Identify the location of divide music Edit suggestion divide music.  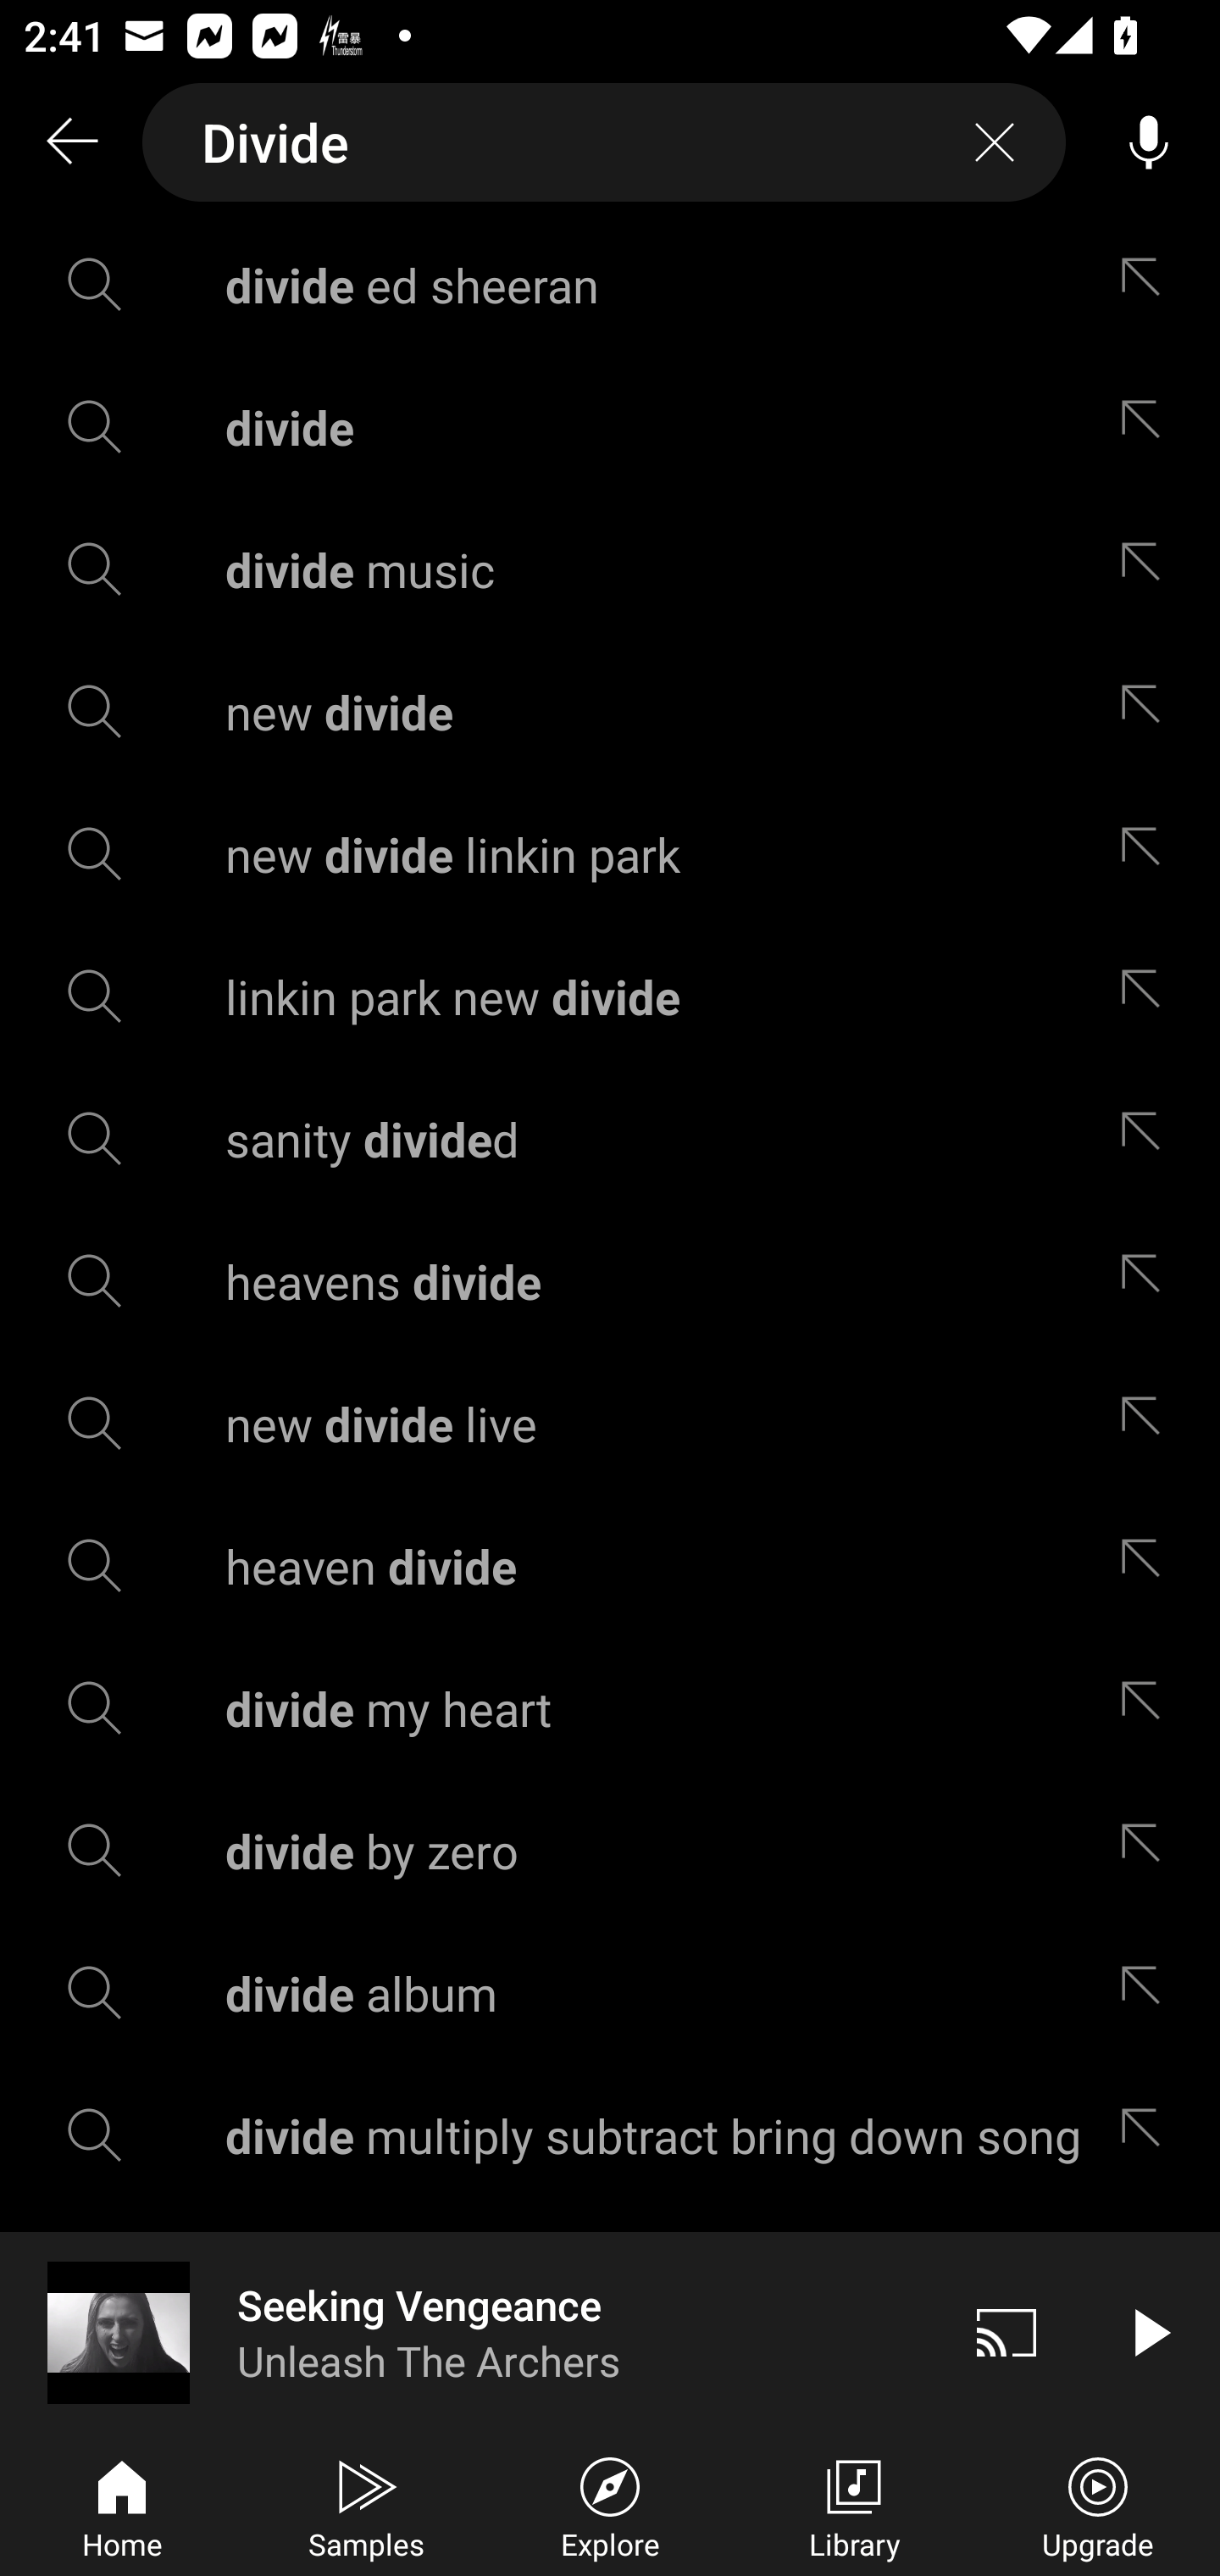
(610, 569).